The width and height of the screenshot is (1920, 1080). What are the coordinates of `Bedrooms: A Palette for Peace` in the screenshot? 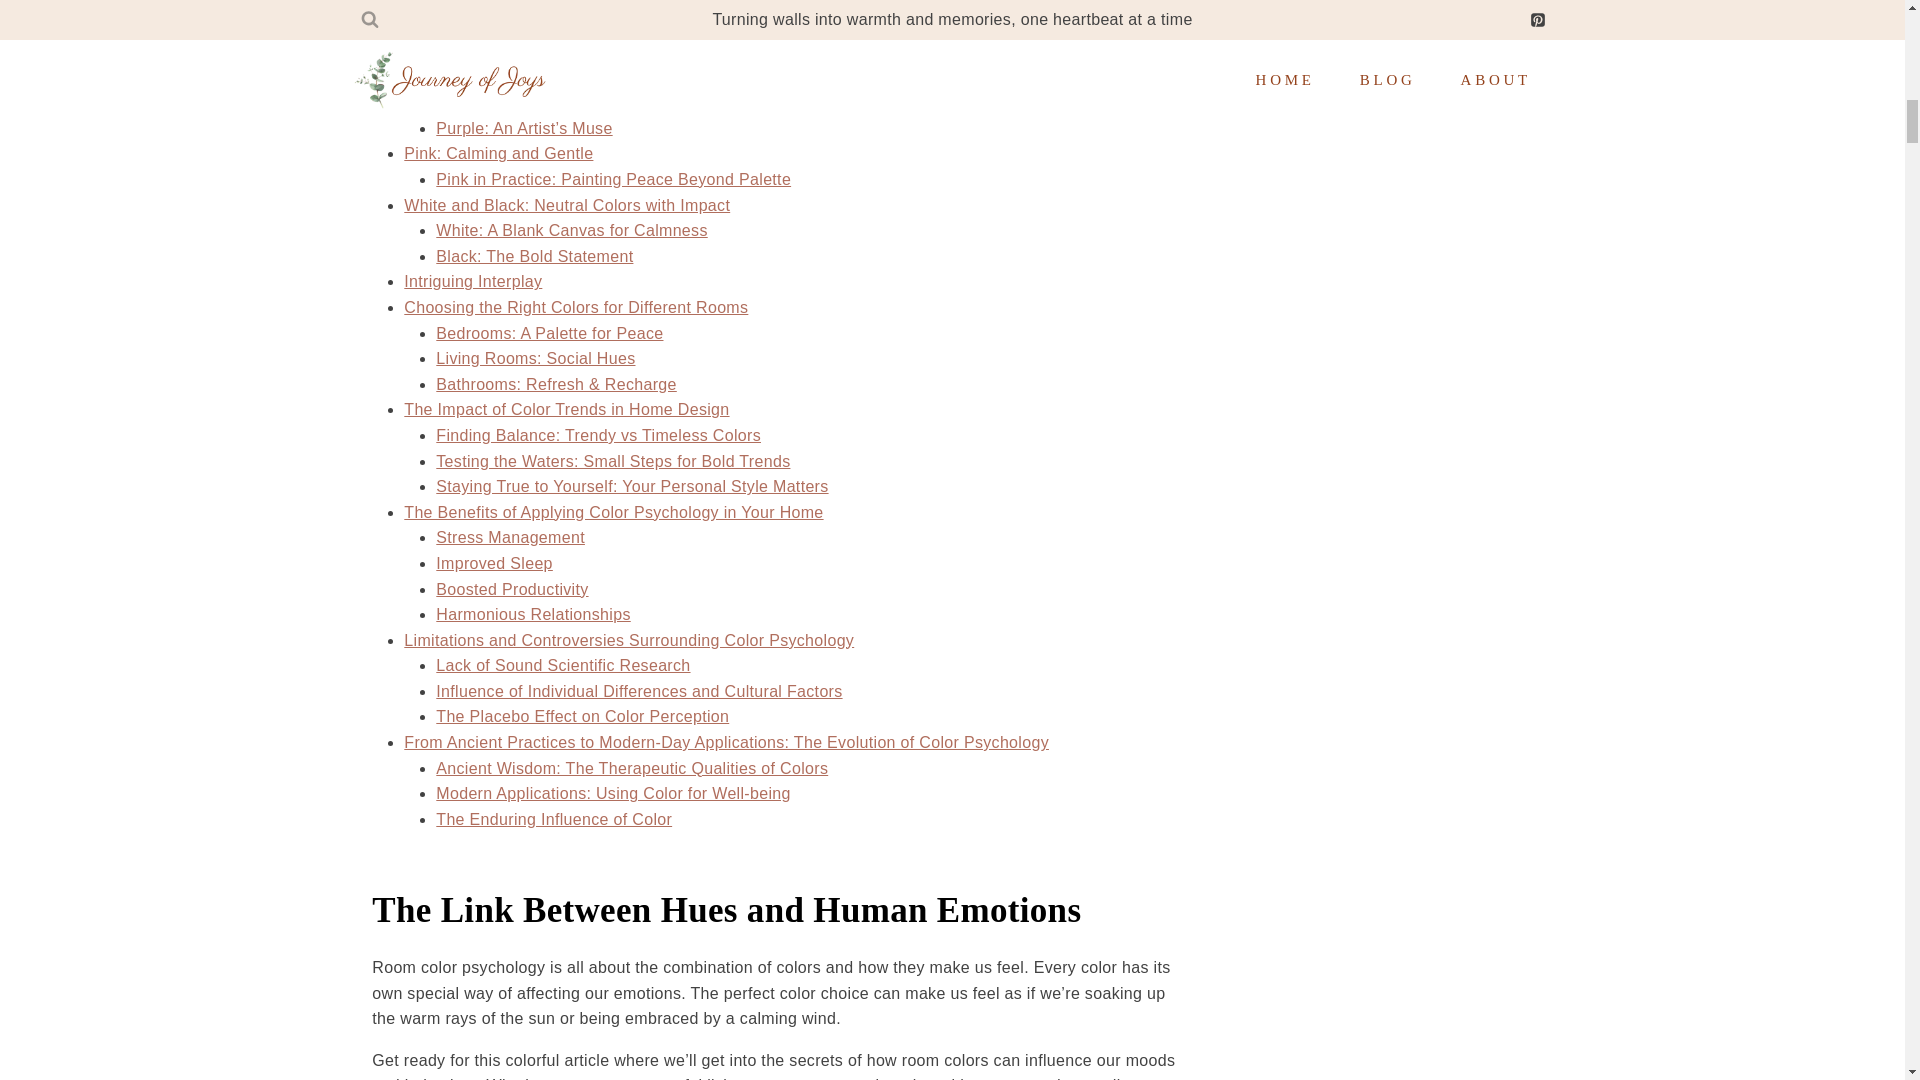 It's located at (548, 334).